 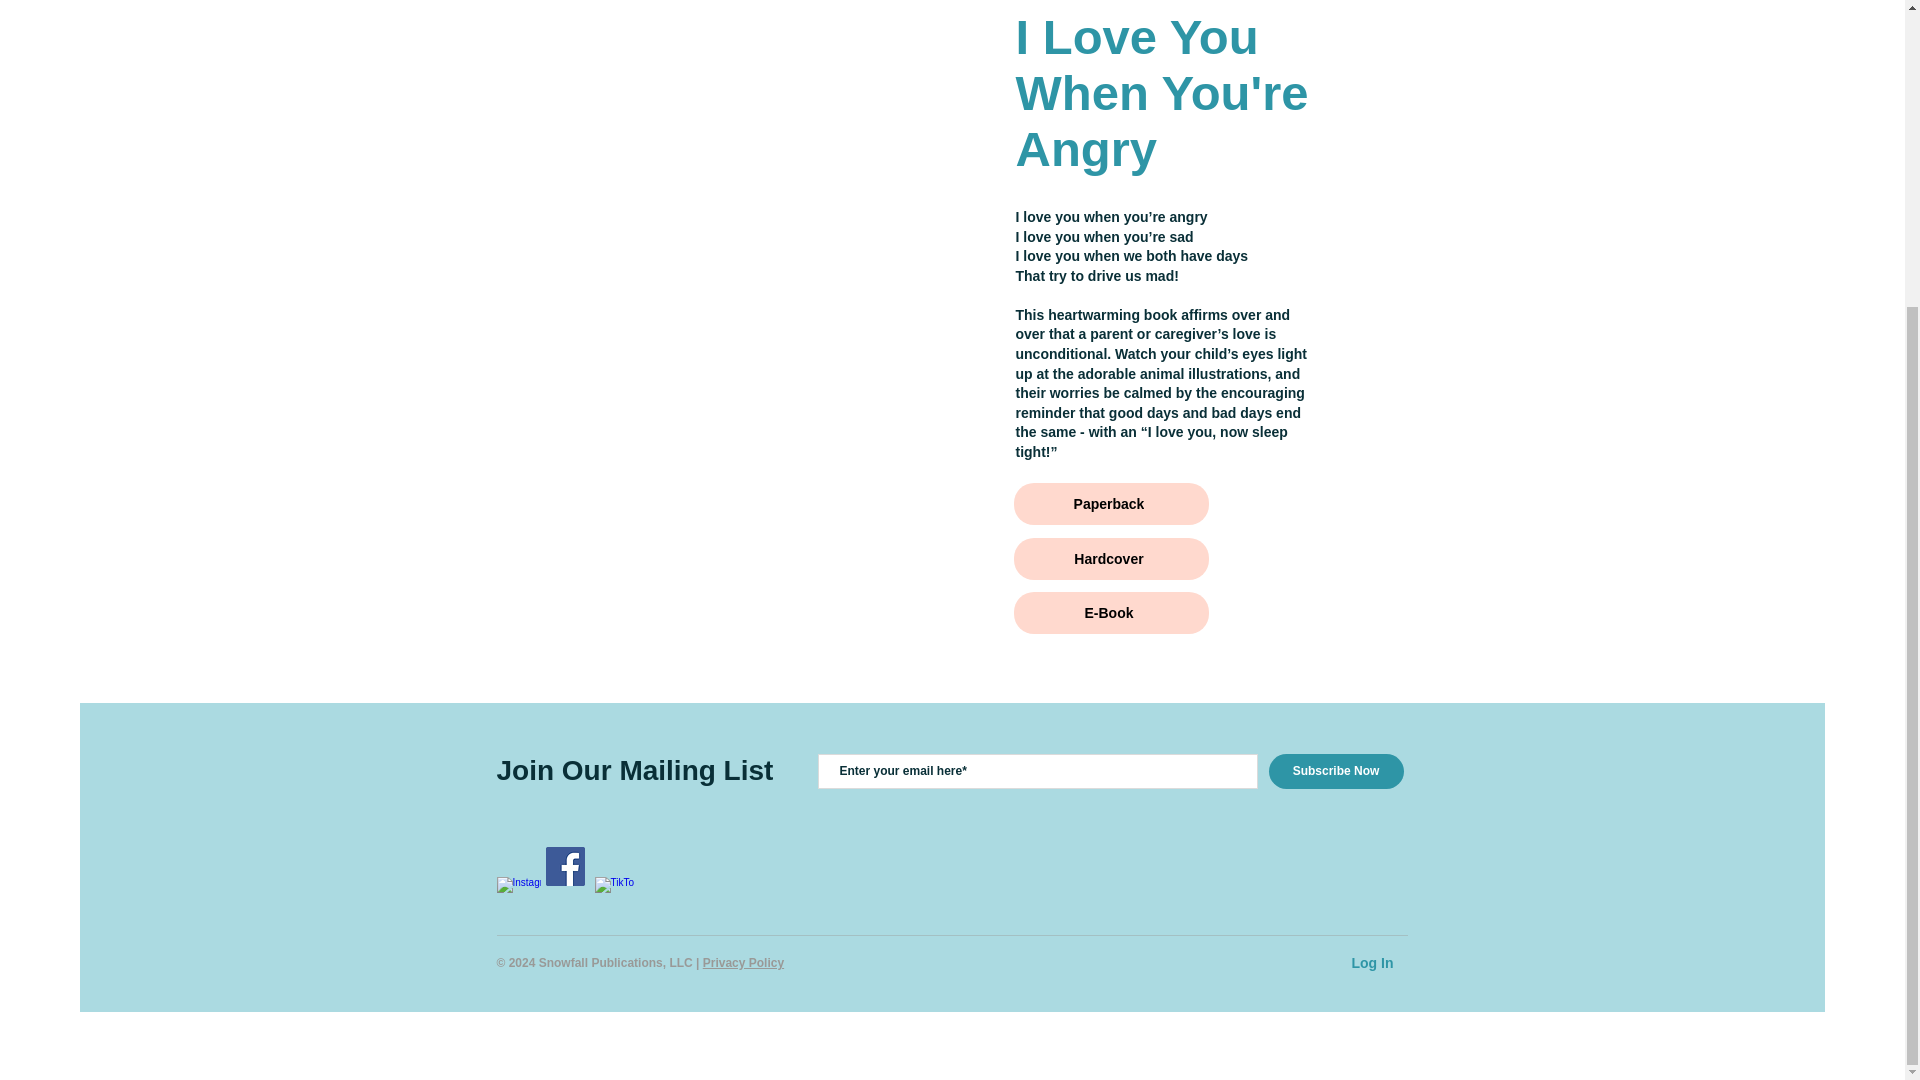 I want to click on Hardcover, so click(x=1111, y=558).